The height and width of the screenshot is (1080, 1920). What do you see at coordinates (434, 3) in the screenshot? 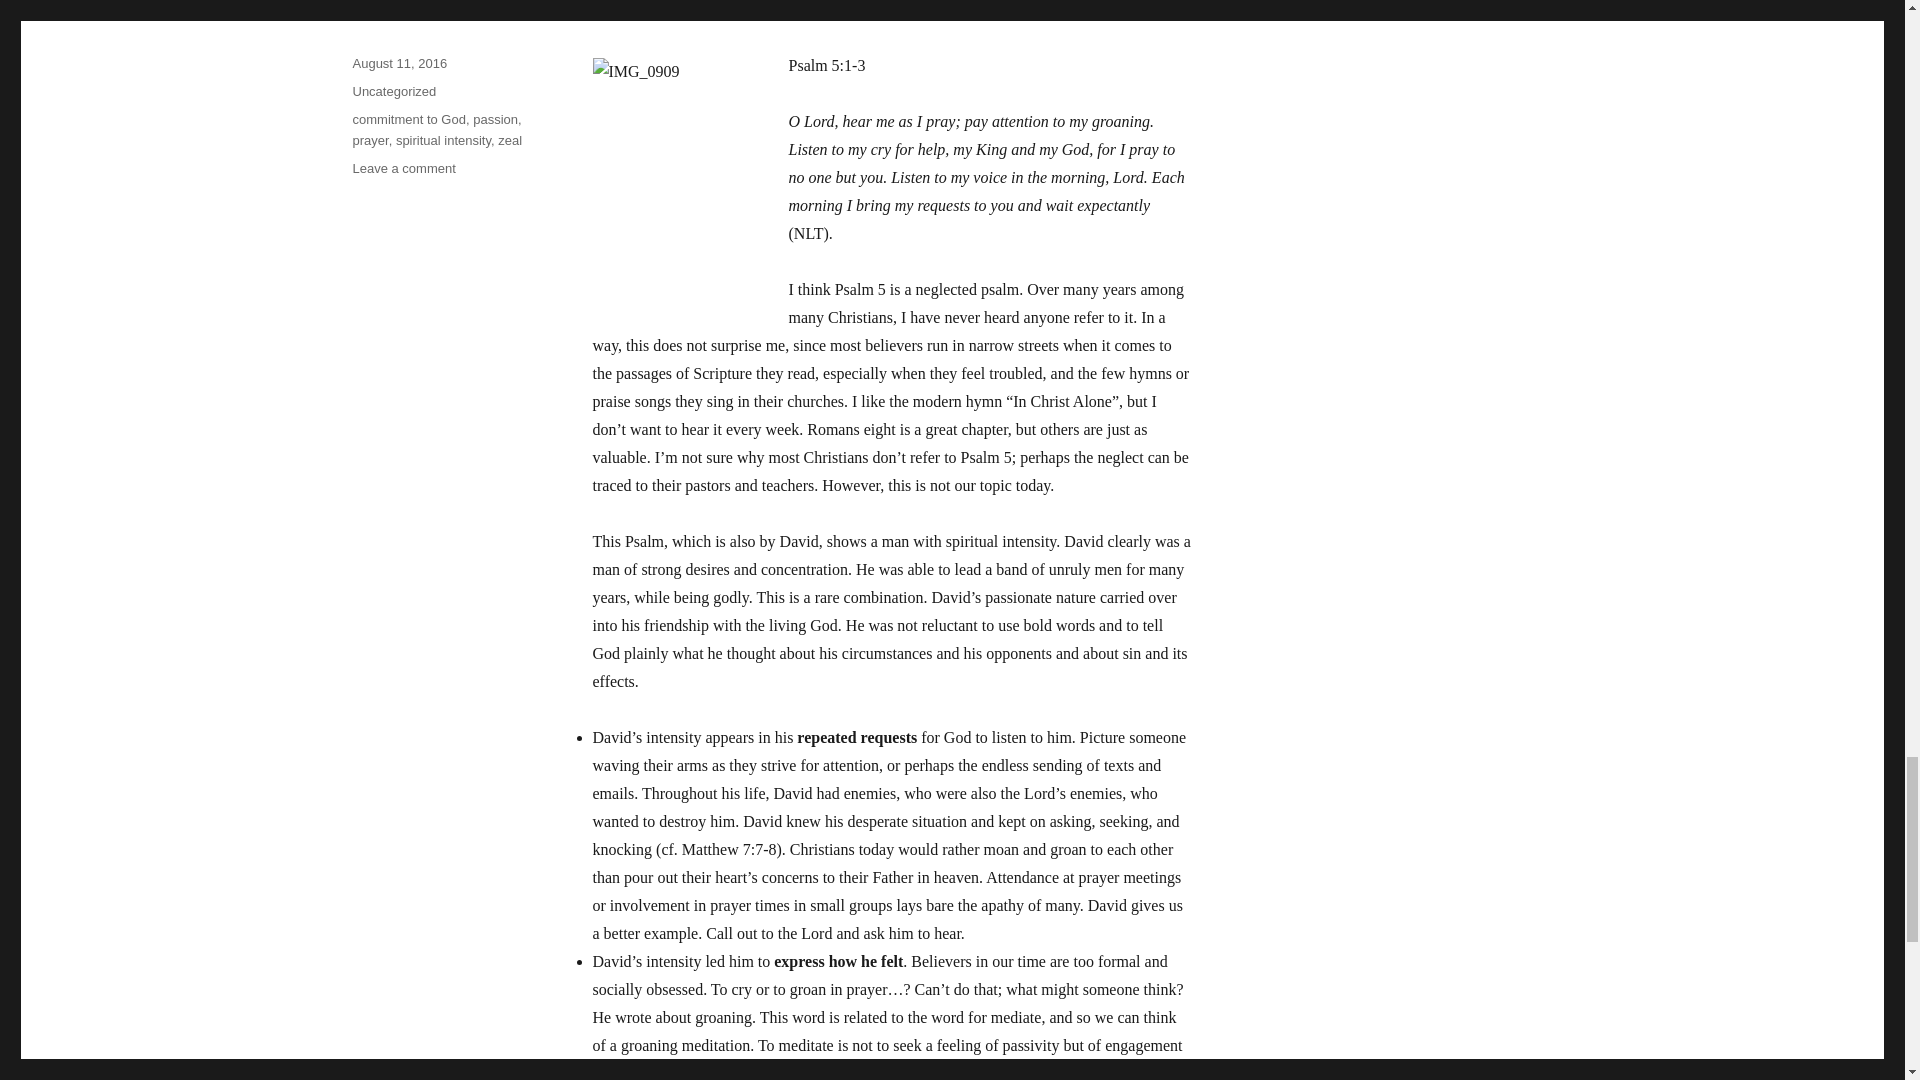
I see `Intensity` at bounding box center [434, 3].